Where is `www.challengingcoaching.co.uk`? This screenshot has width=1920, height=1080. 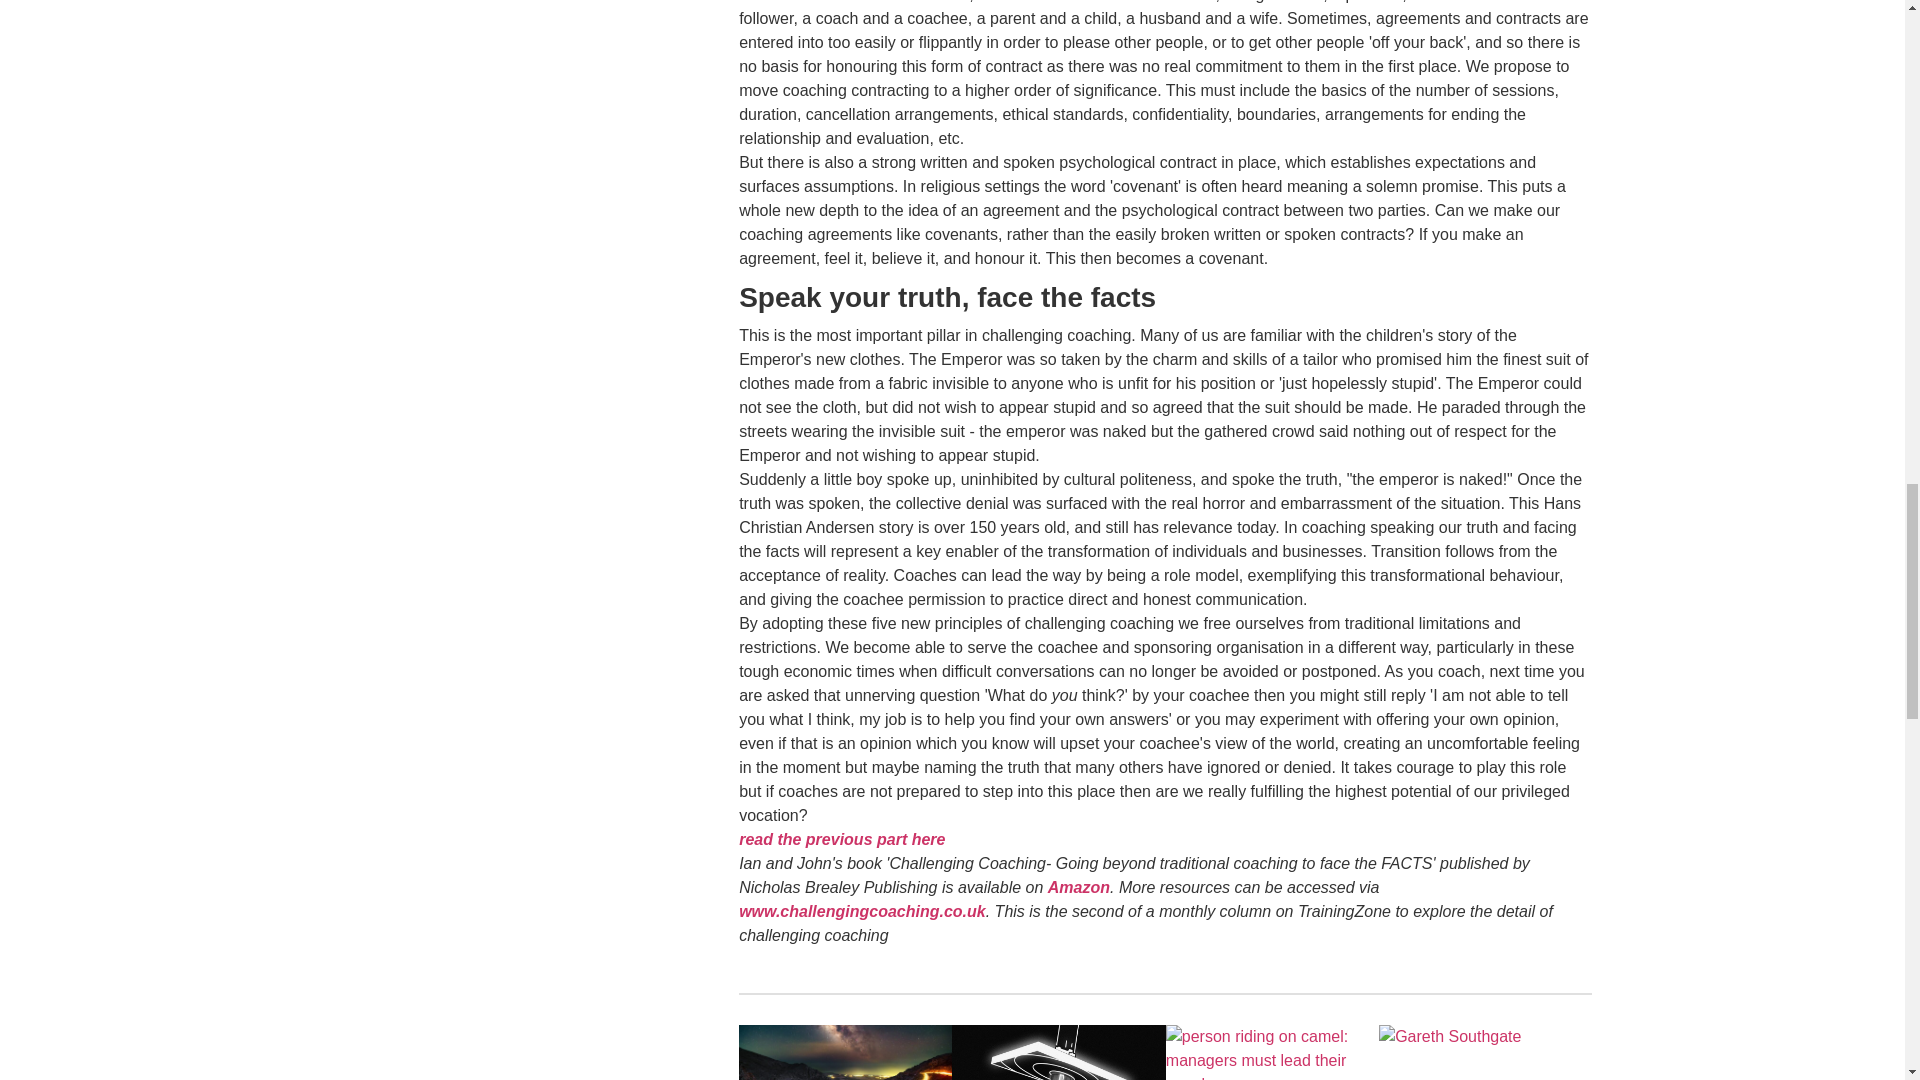 www.challengingcoaching.co.uk is located at coordinates (862, 911).